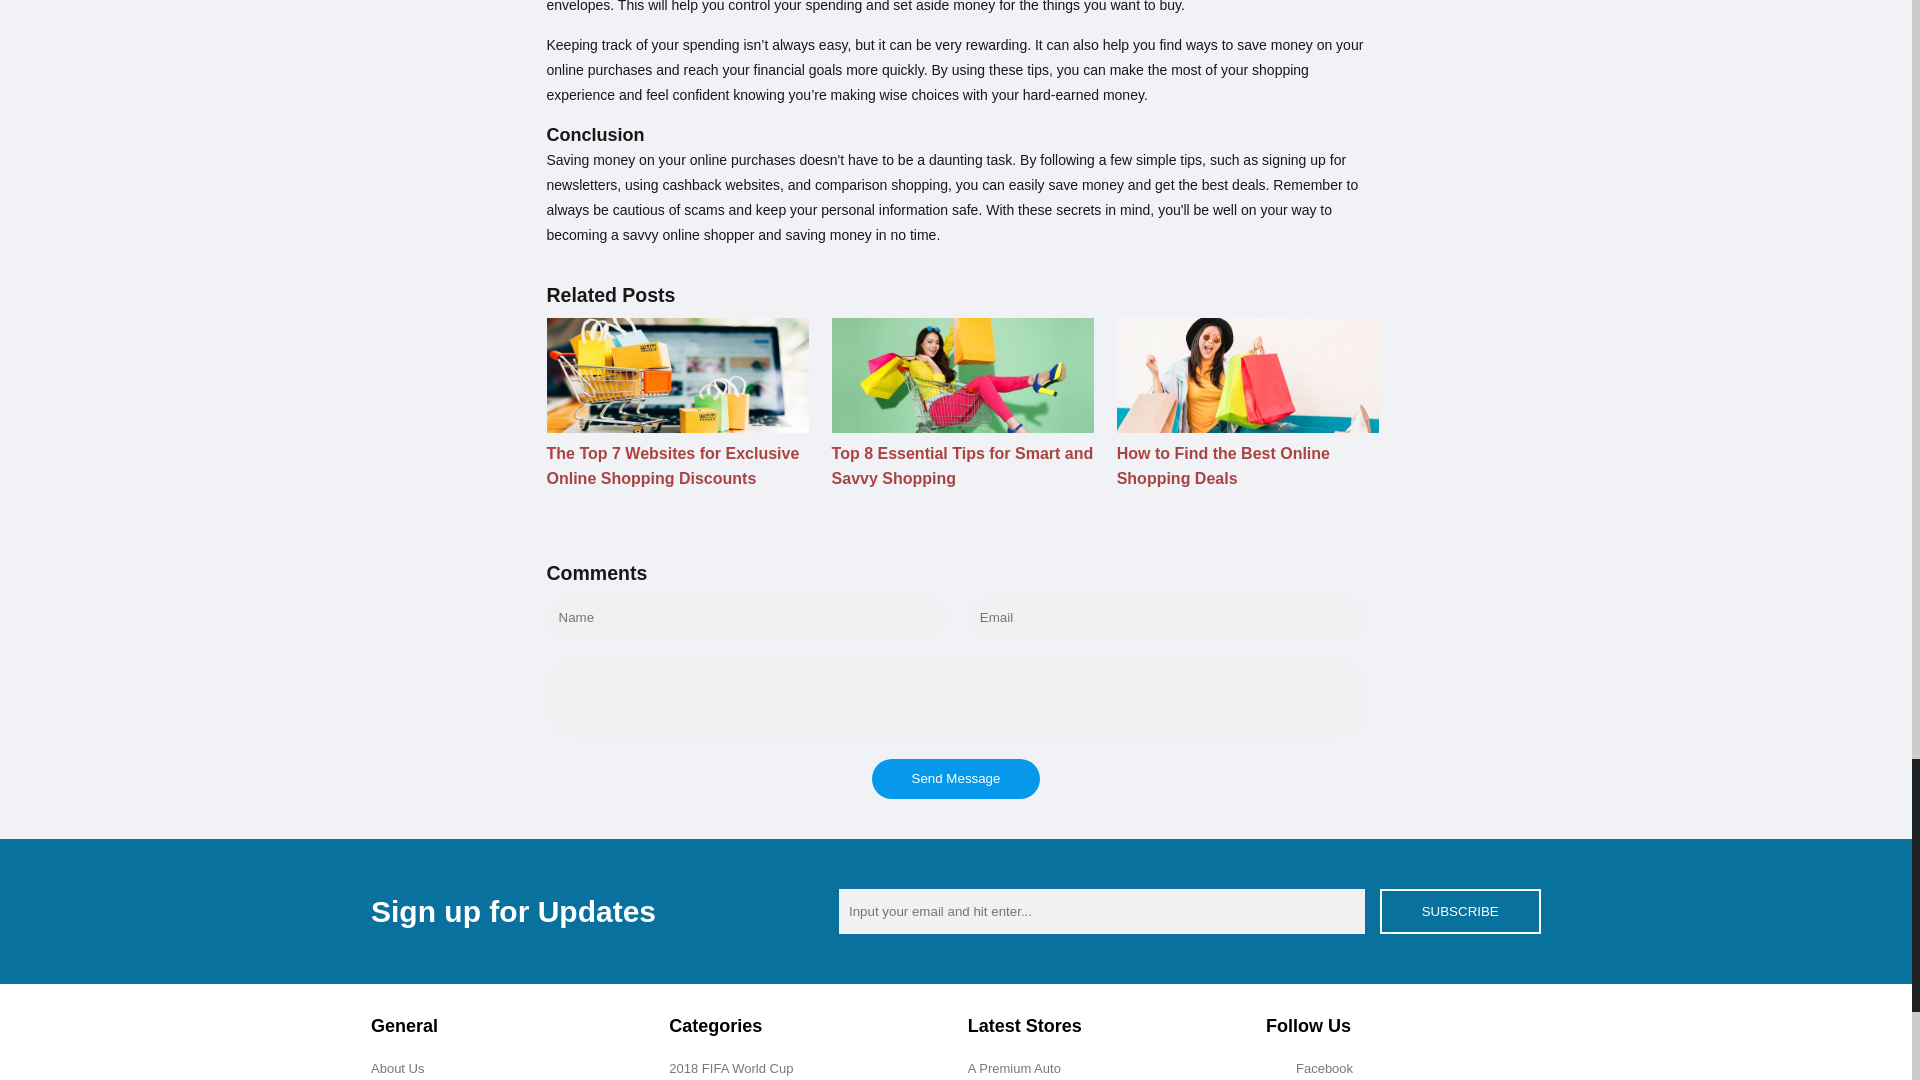 Image resolution: width=1920 pixels, height=1080 pixels. I want to click on The Top 7 Websites for Exclusive Online Shopping Discounts, so click(676, 466).